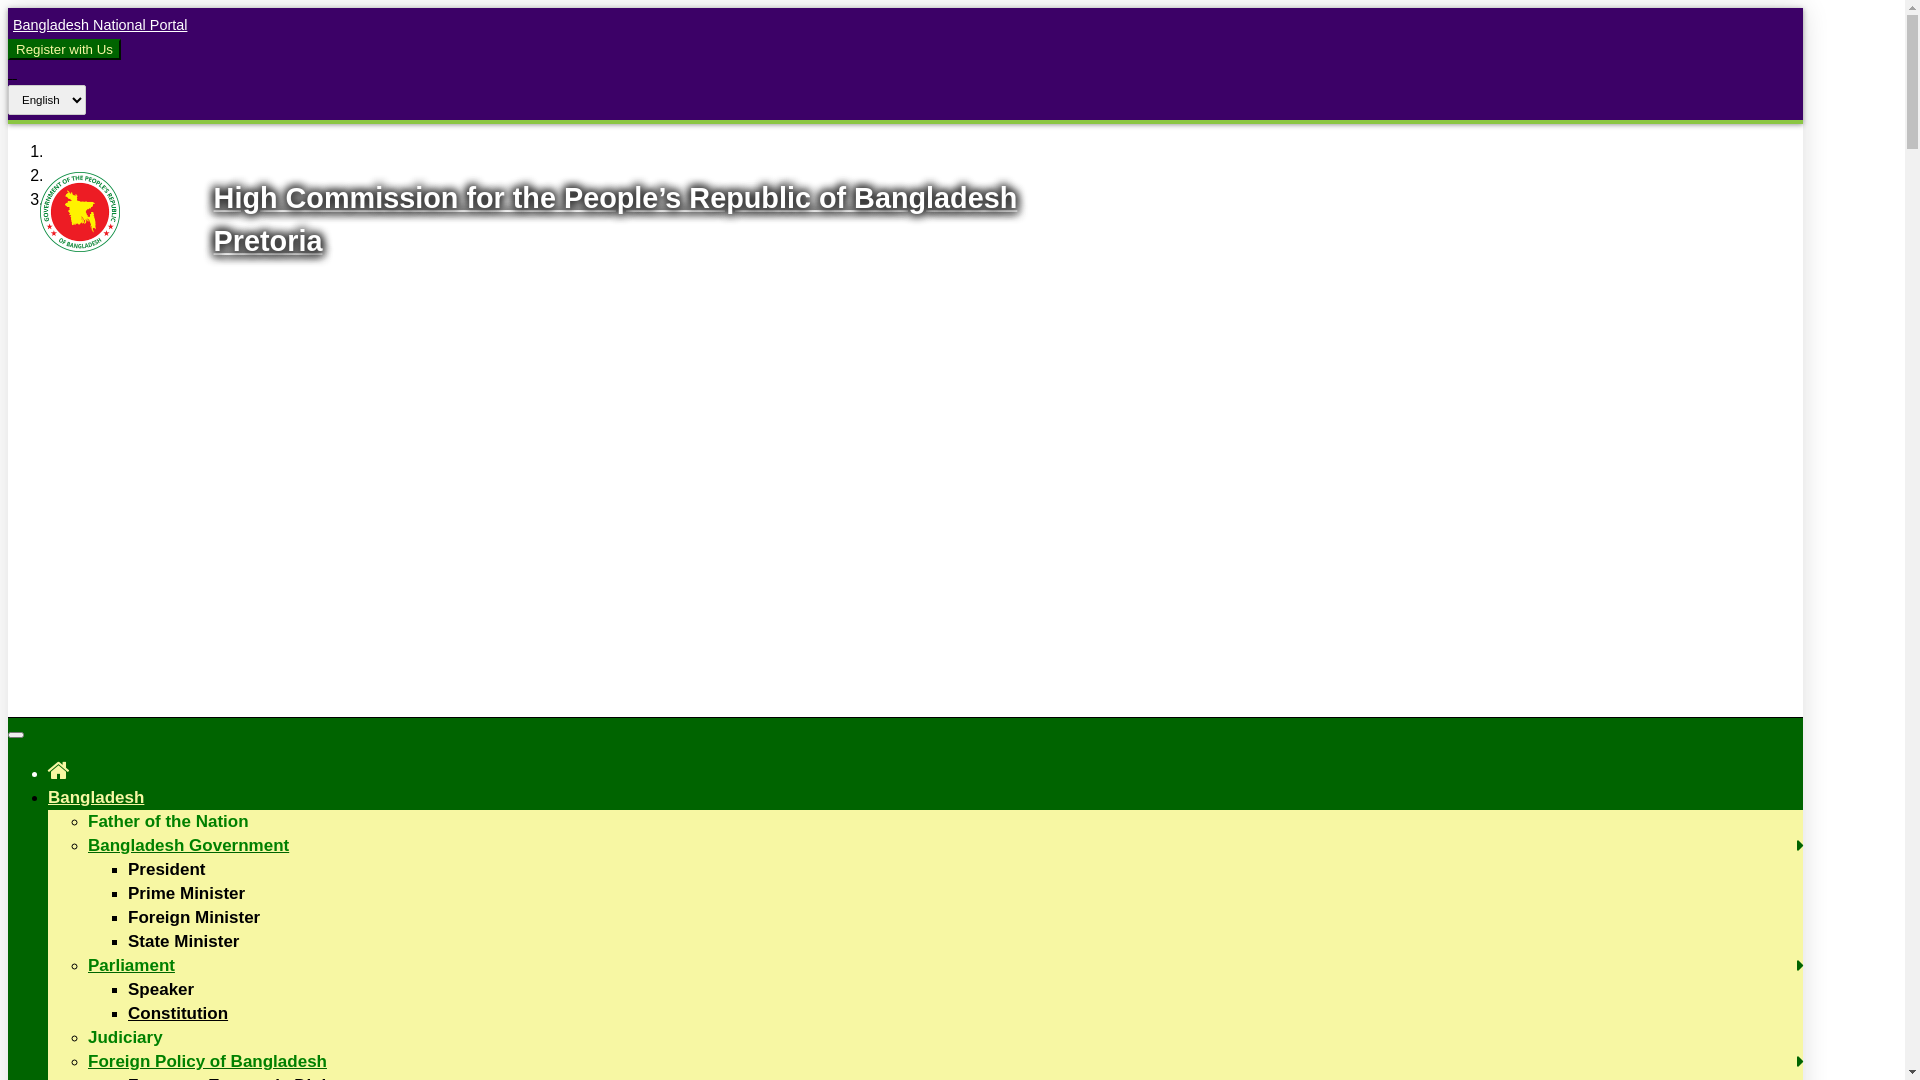  Describe the element at coordinates (178, 1014) in the screenshot. I see `Constitution` at that location.